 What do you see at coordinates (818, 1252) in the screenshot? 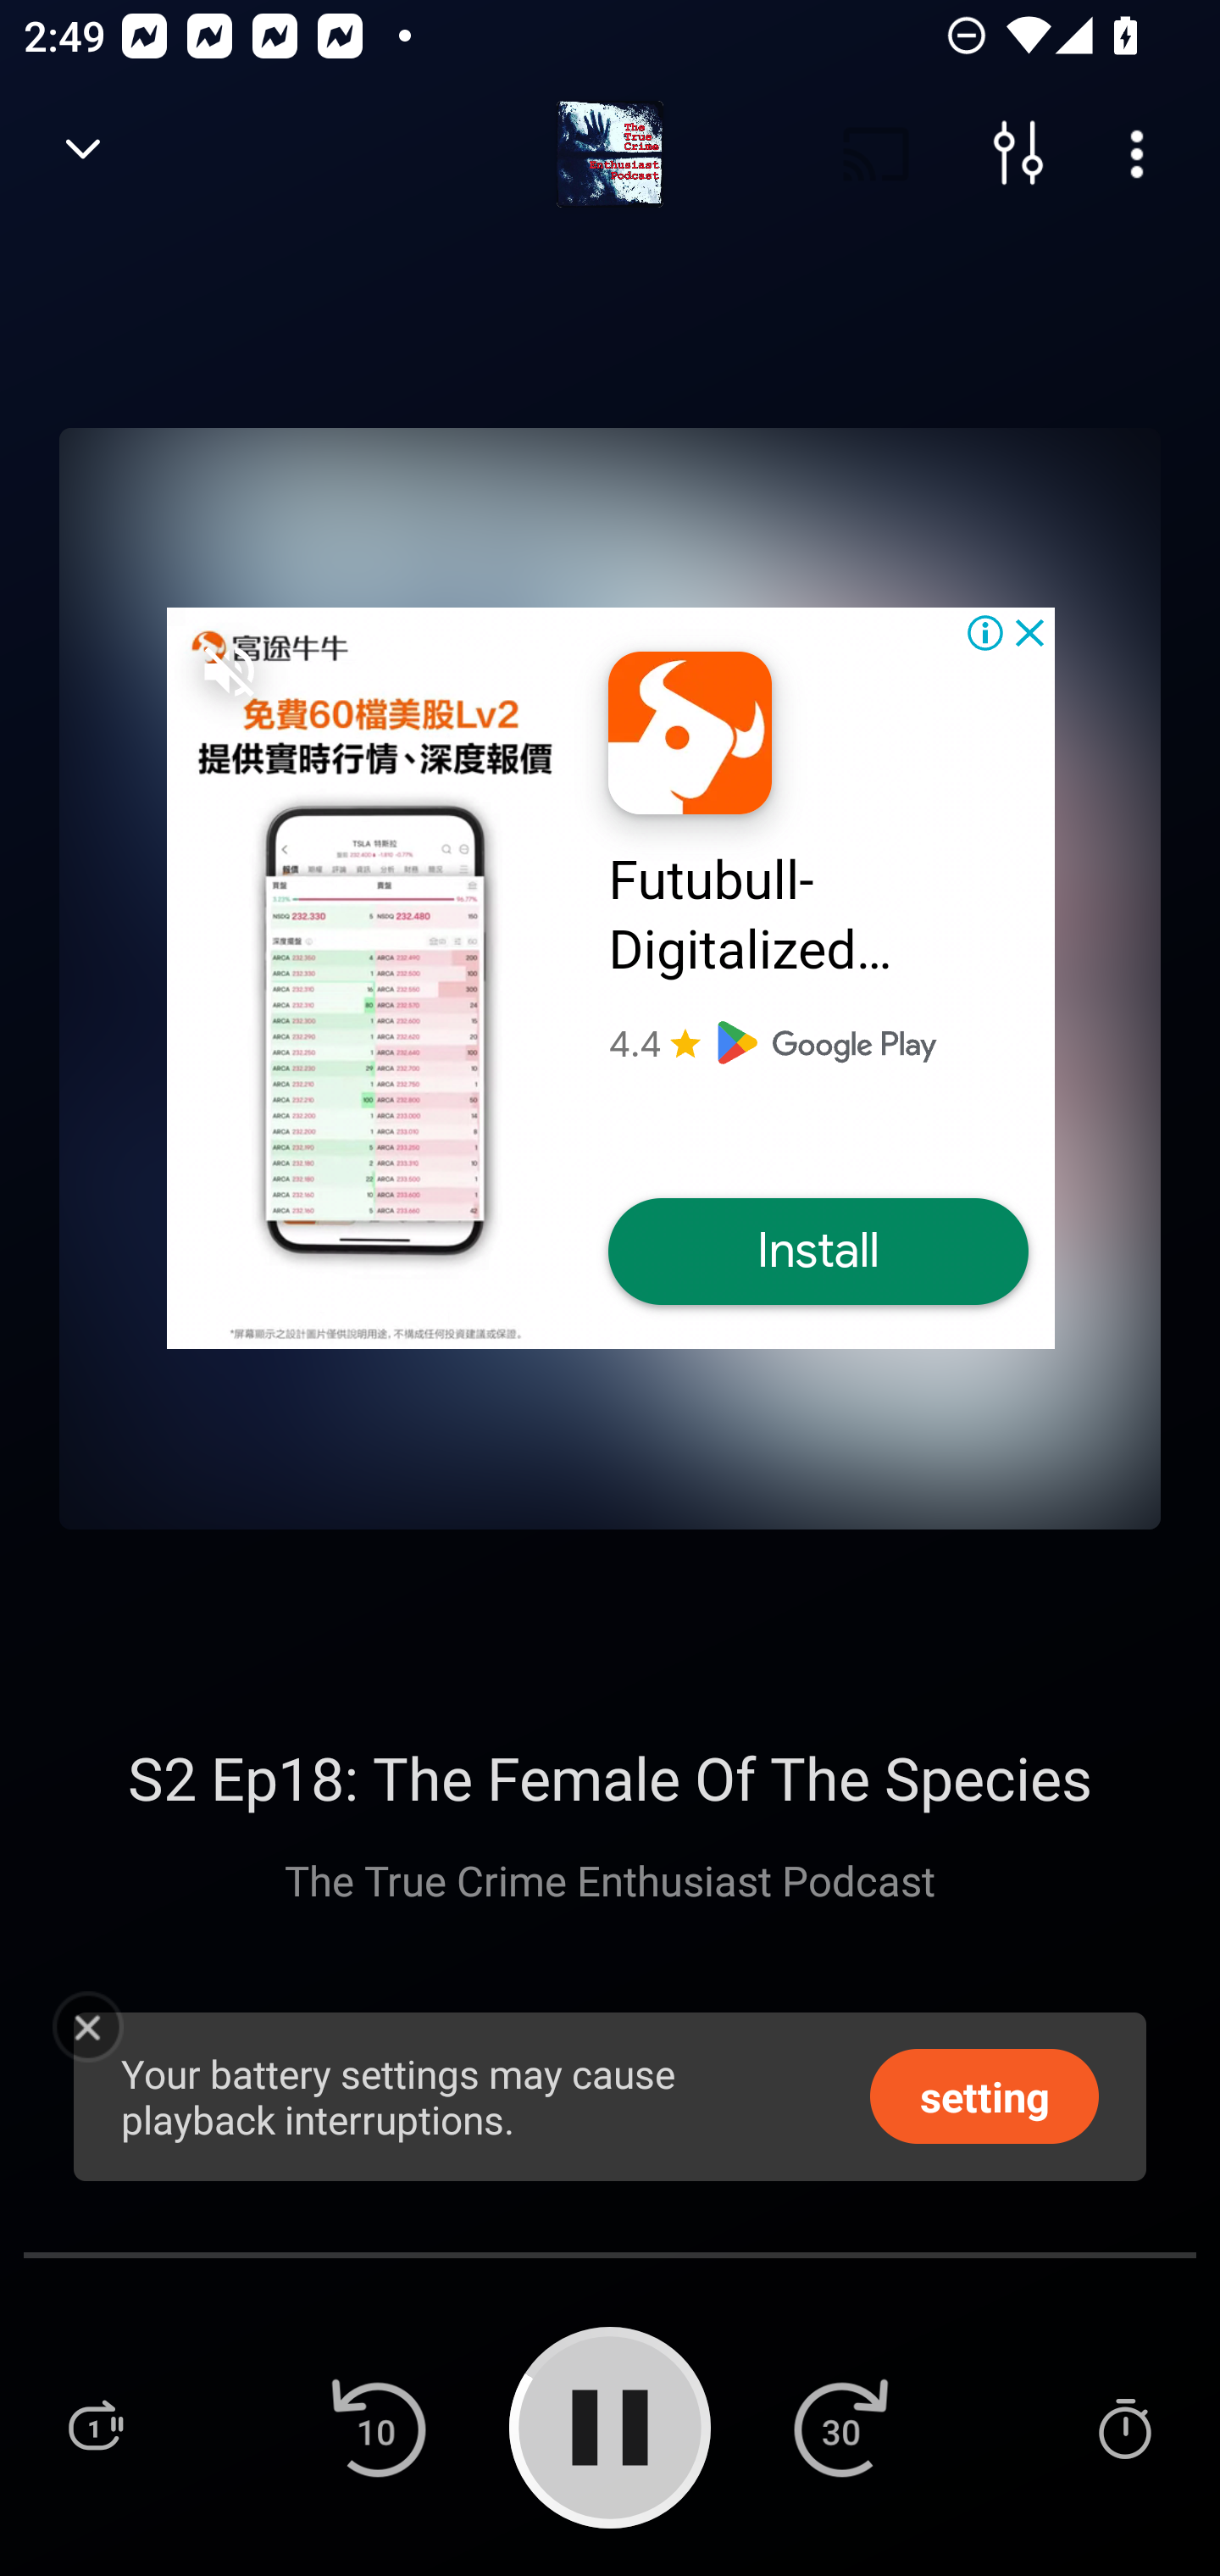
I see `Install` at bounding box center [818, 1252].